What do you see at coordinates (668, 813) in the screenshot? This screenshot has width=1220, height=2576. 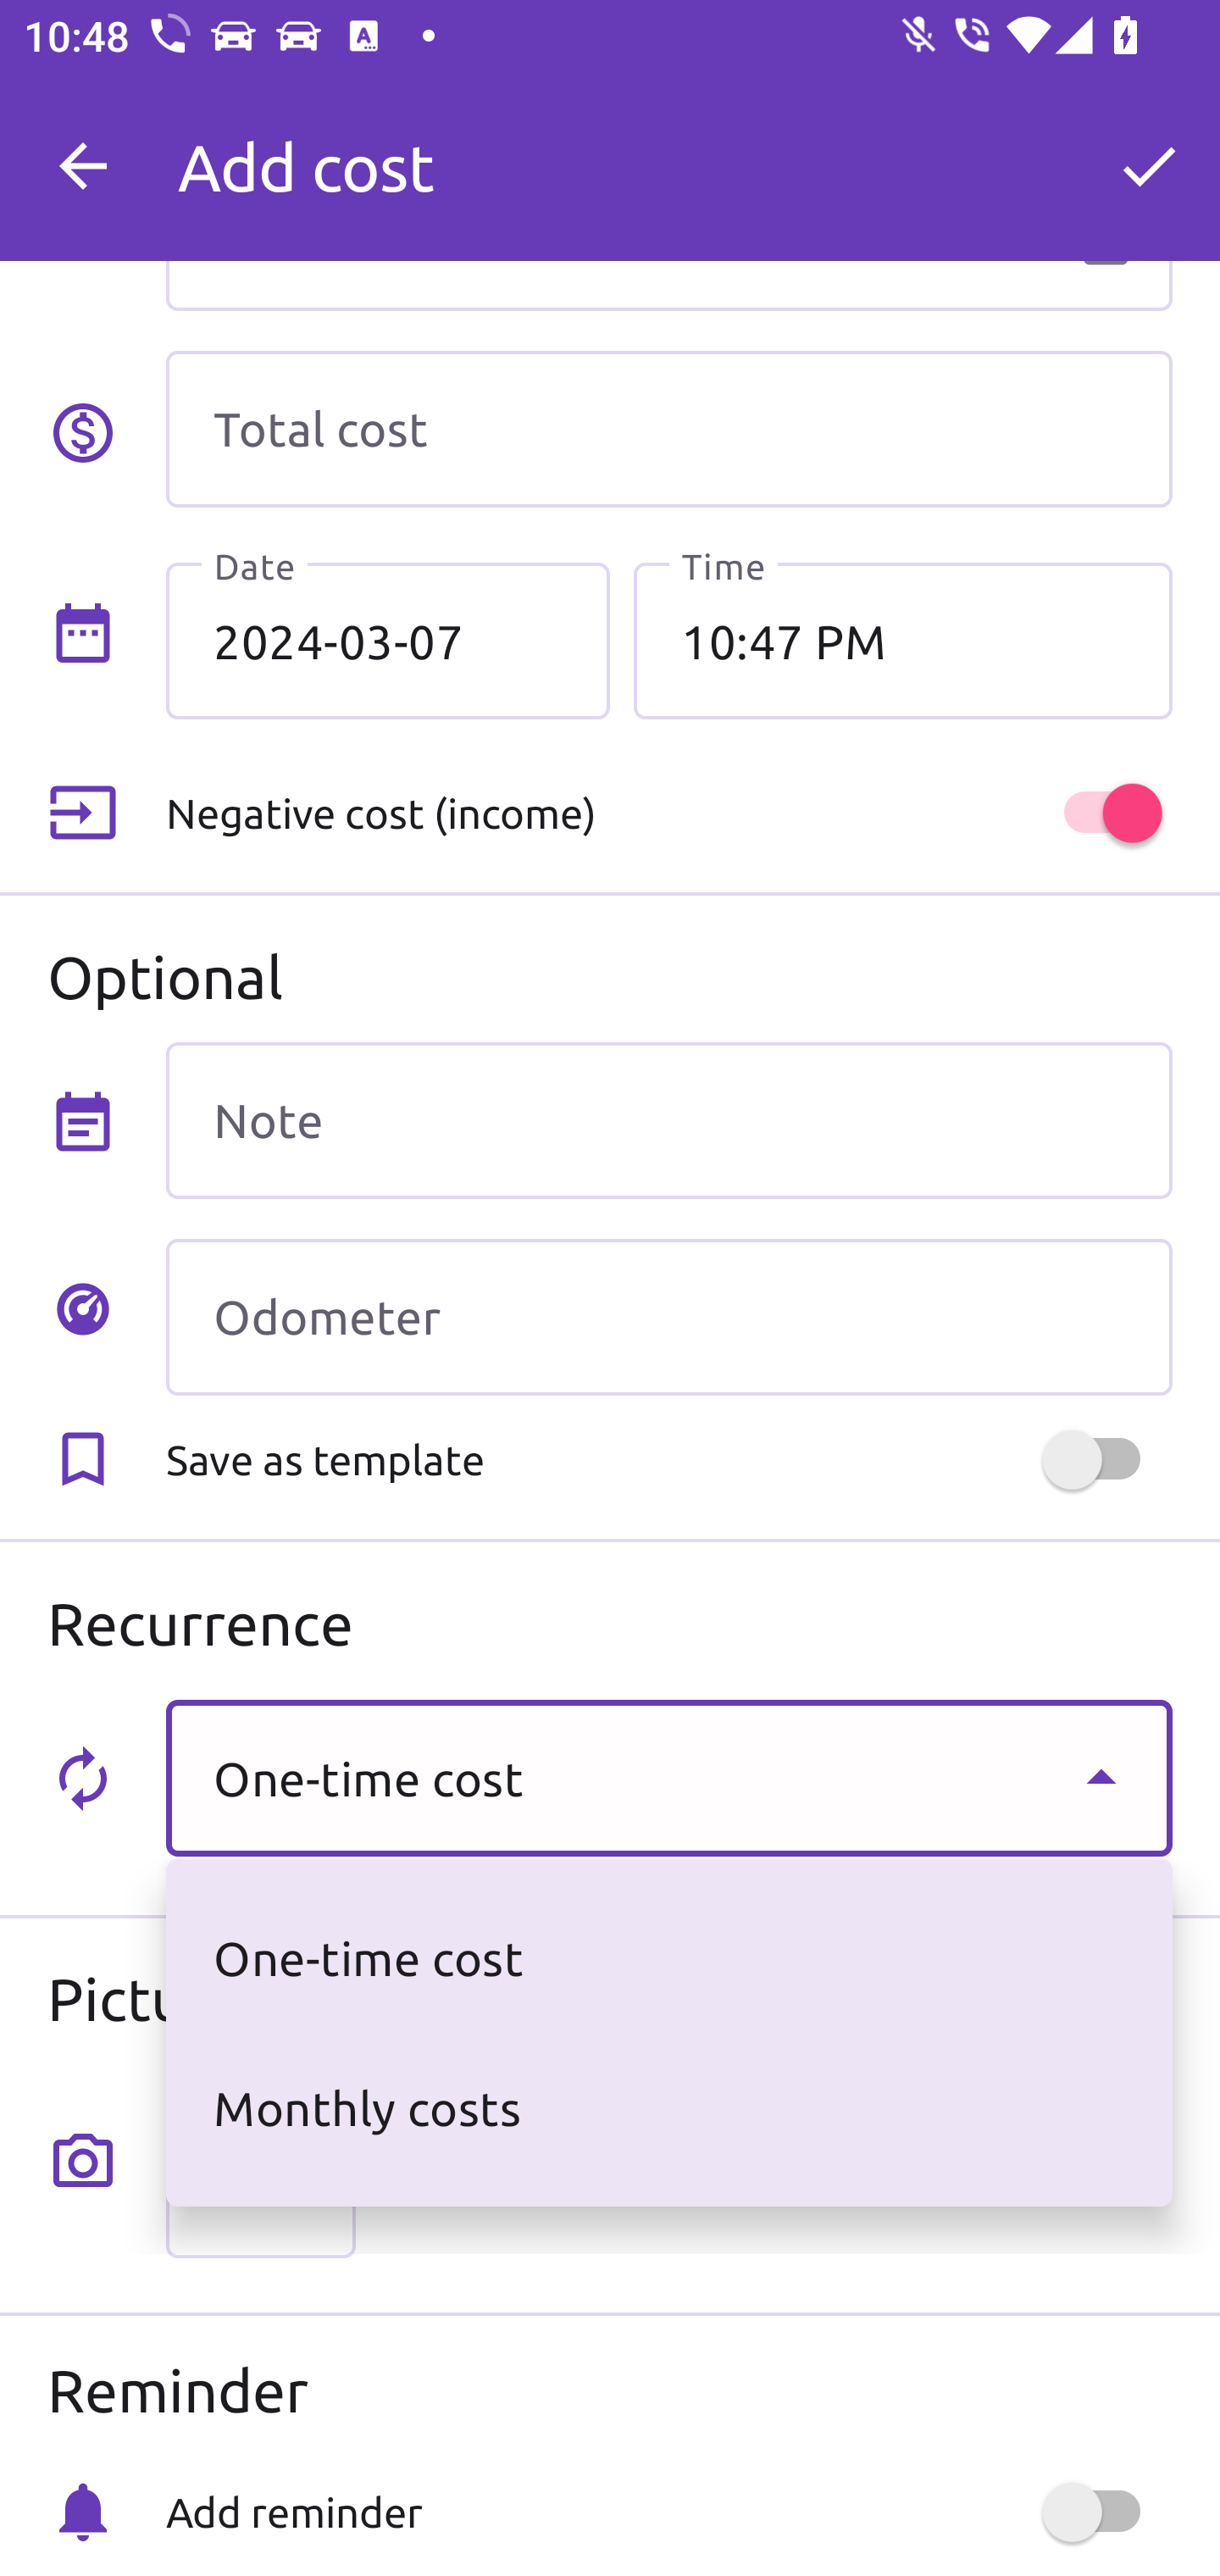 I see `Negative cost (income)` at bounding box center [668, 813].